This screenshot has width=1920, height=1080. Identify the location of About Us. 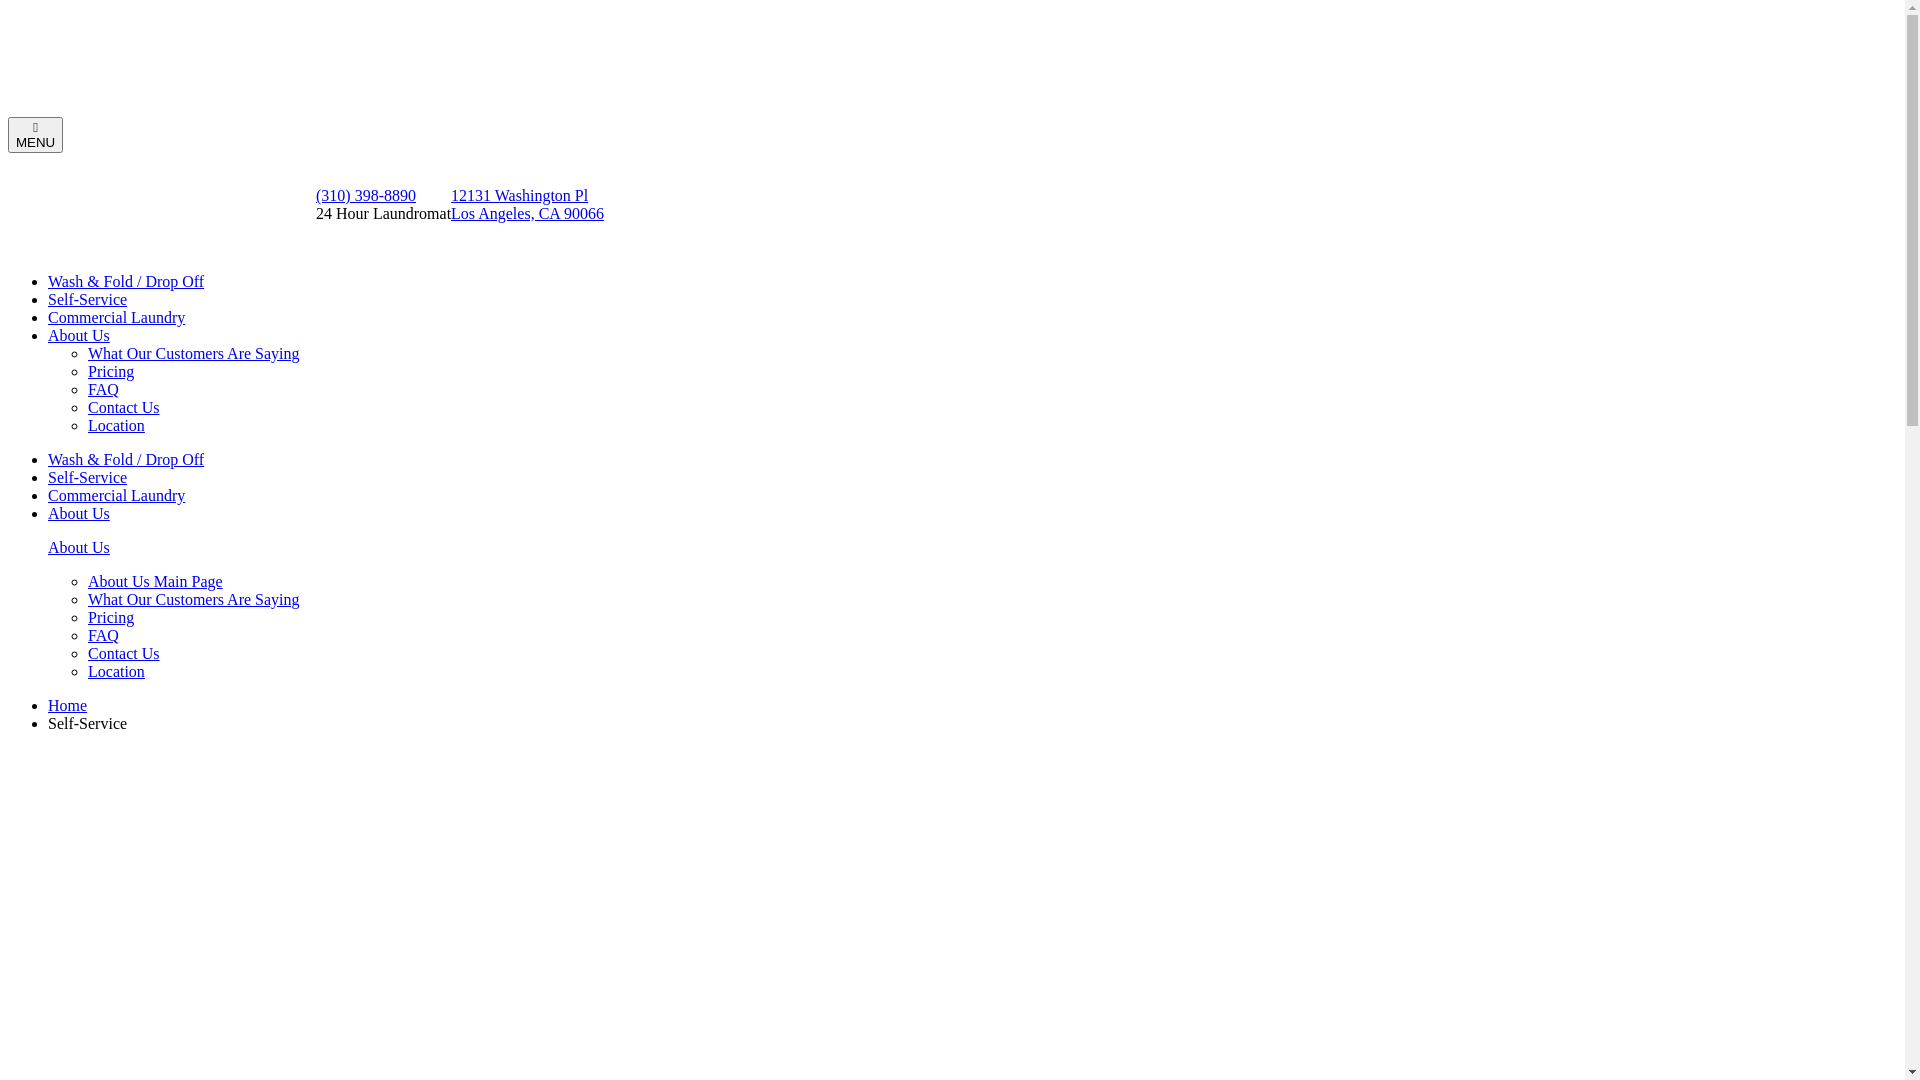
(79, 548).